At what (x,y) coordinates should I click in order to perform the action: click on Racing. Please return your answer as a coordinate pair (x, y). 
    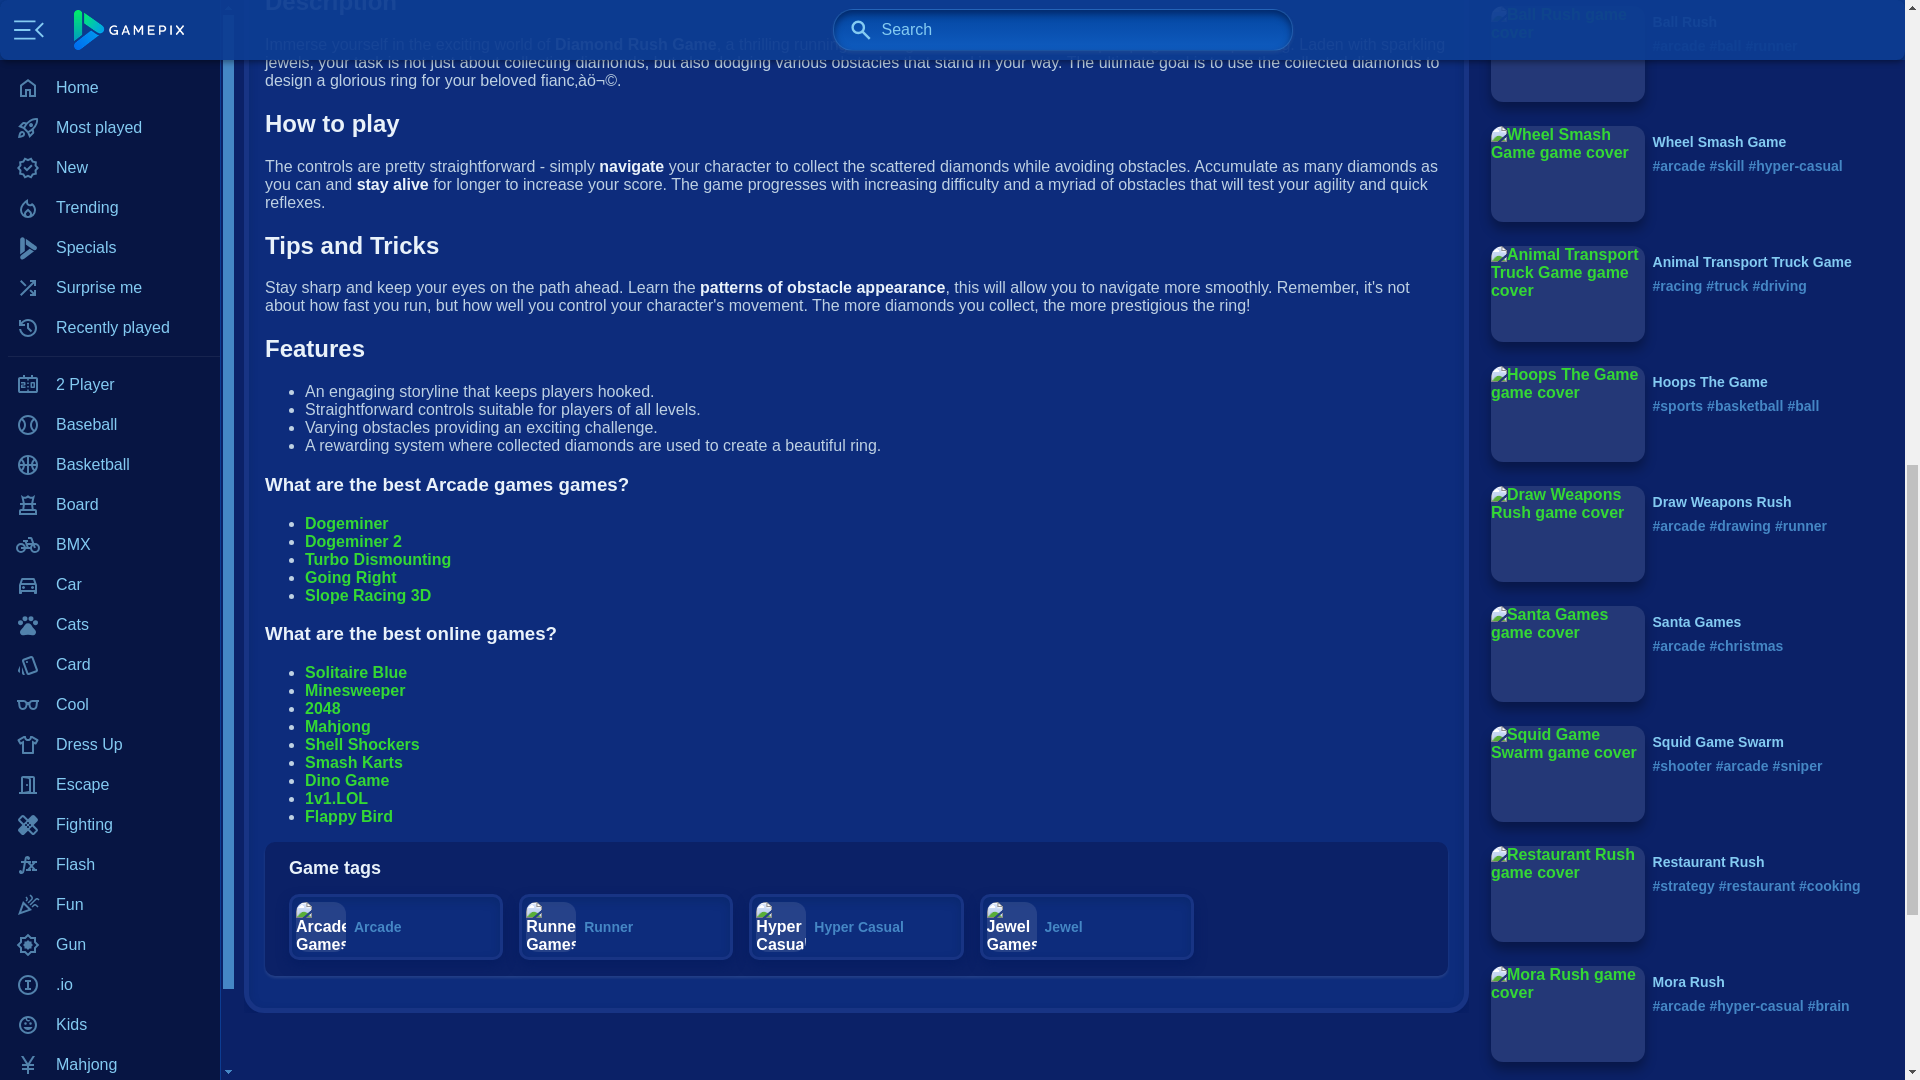
    Looking at the image, I should click on (110, 185).